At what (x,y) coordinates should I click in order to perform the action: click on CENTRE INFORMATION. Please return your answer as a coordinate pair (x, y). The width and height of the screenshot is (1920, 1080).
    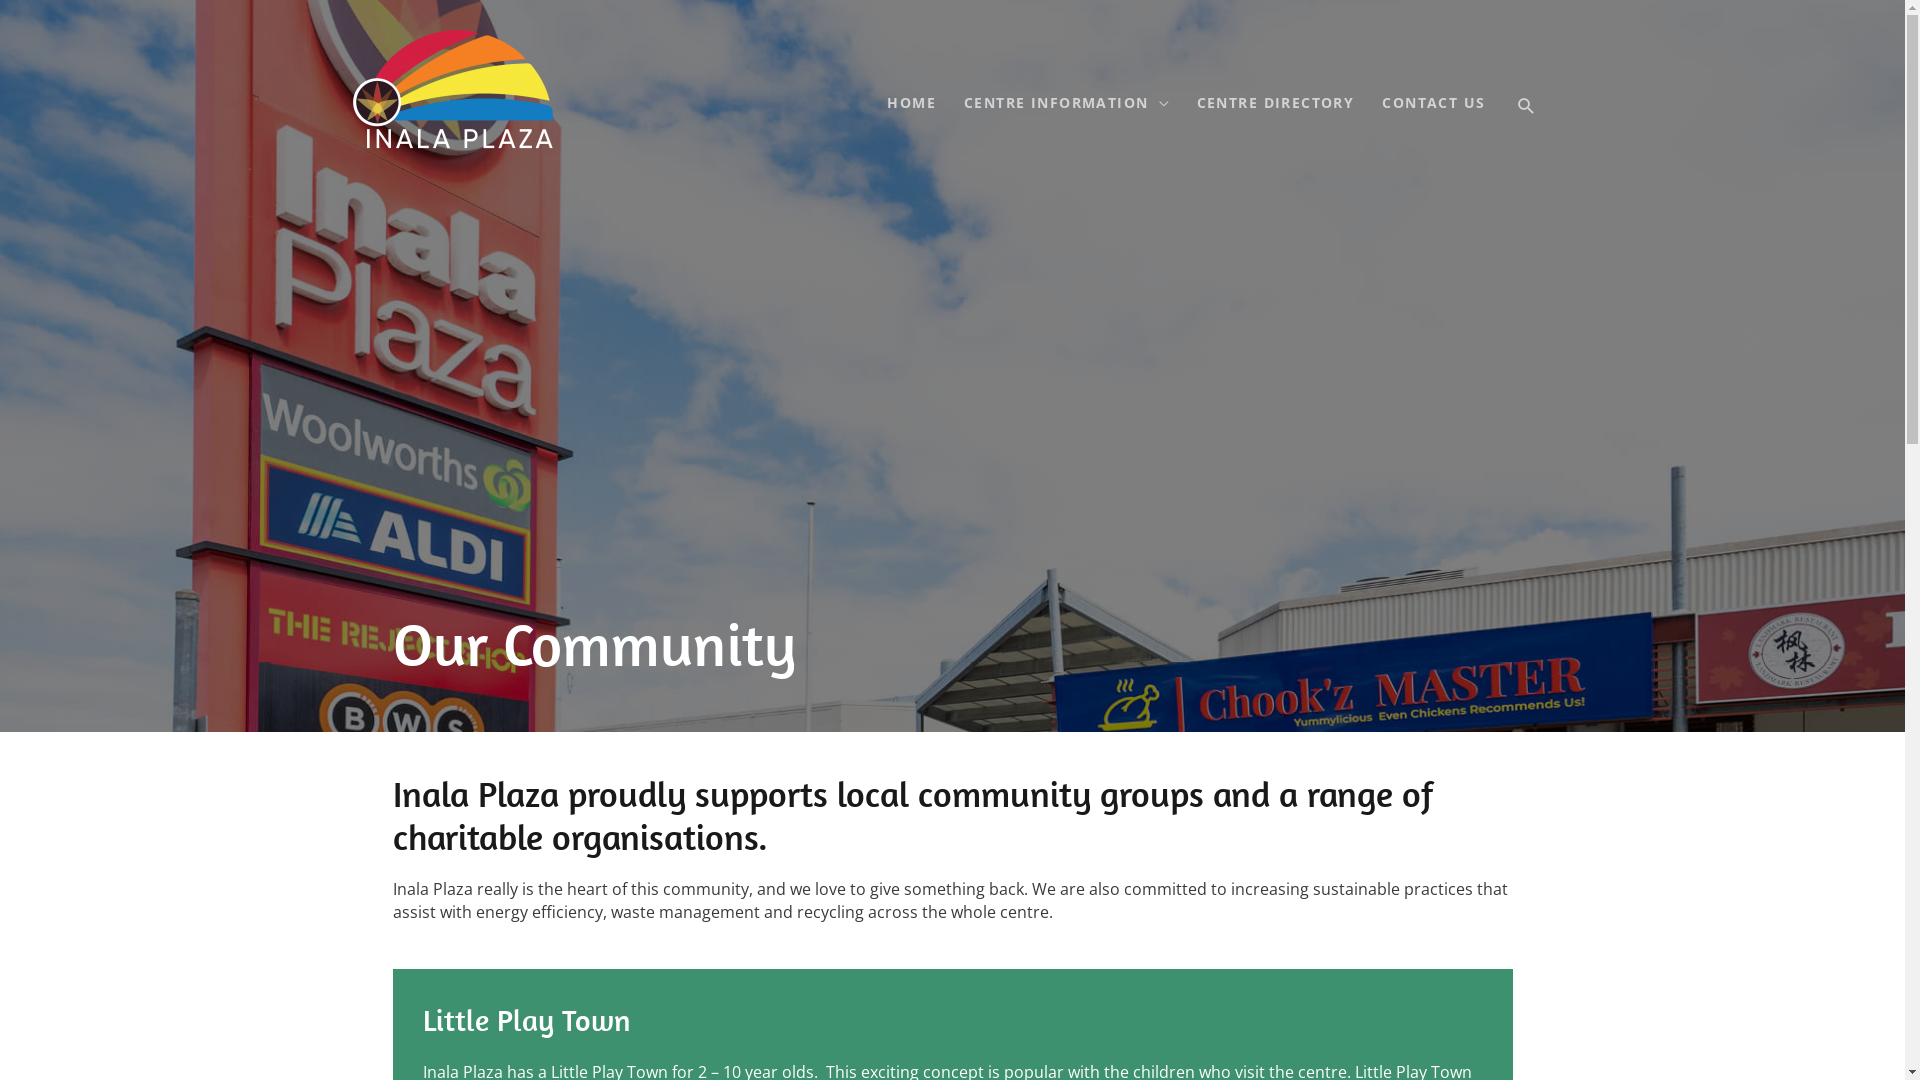
    Looking at the image, I should click on (1066, 102).